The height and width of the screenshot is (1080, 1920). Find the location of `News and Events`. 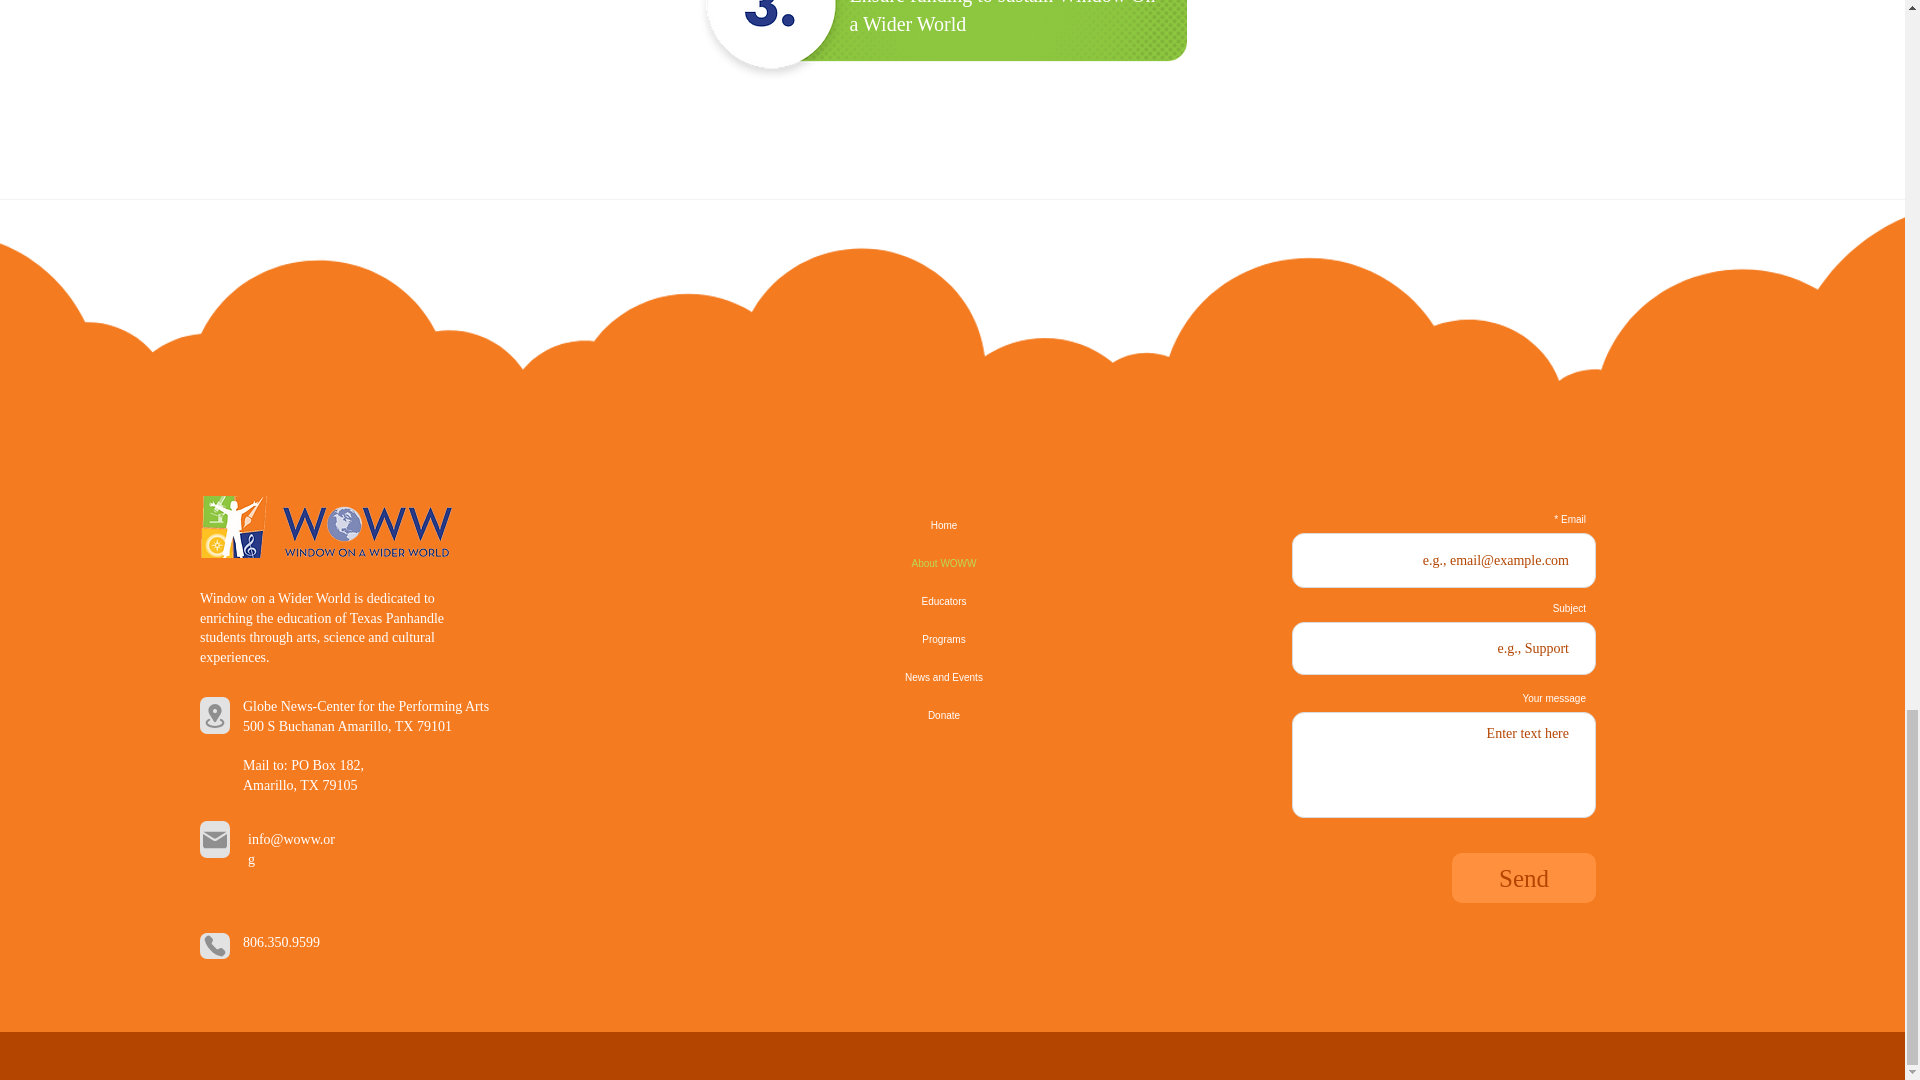

News and Events is located at coordinates (944, 677).